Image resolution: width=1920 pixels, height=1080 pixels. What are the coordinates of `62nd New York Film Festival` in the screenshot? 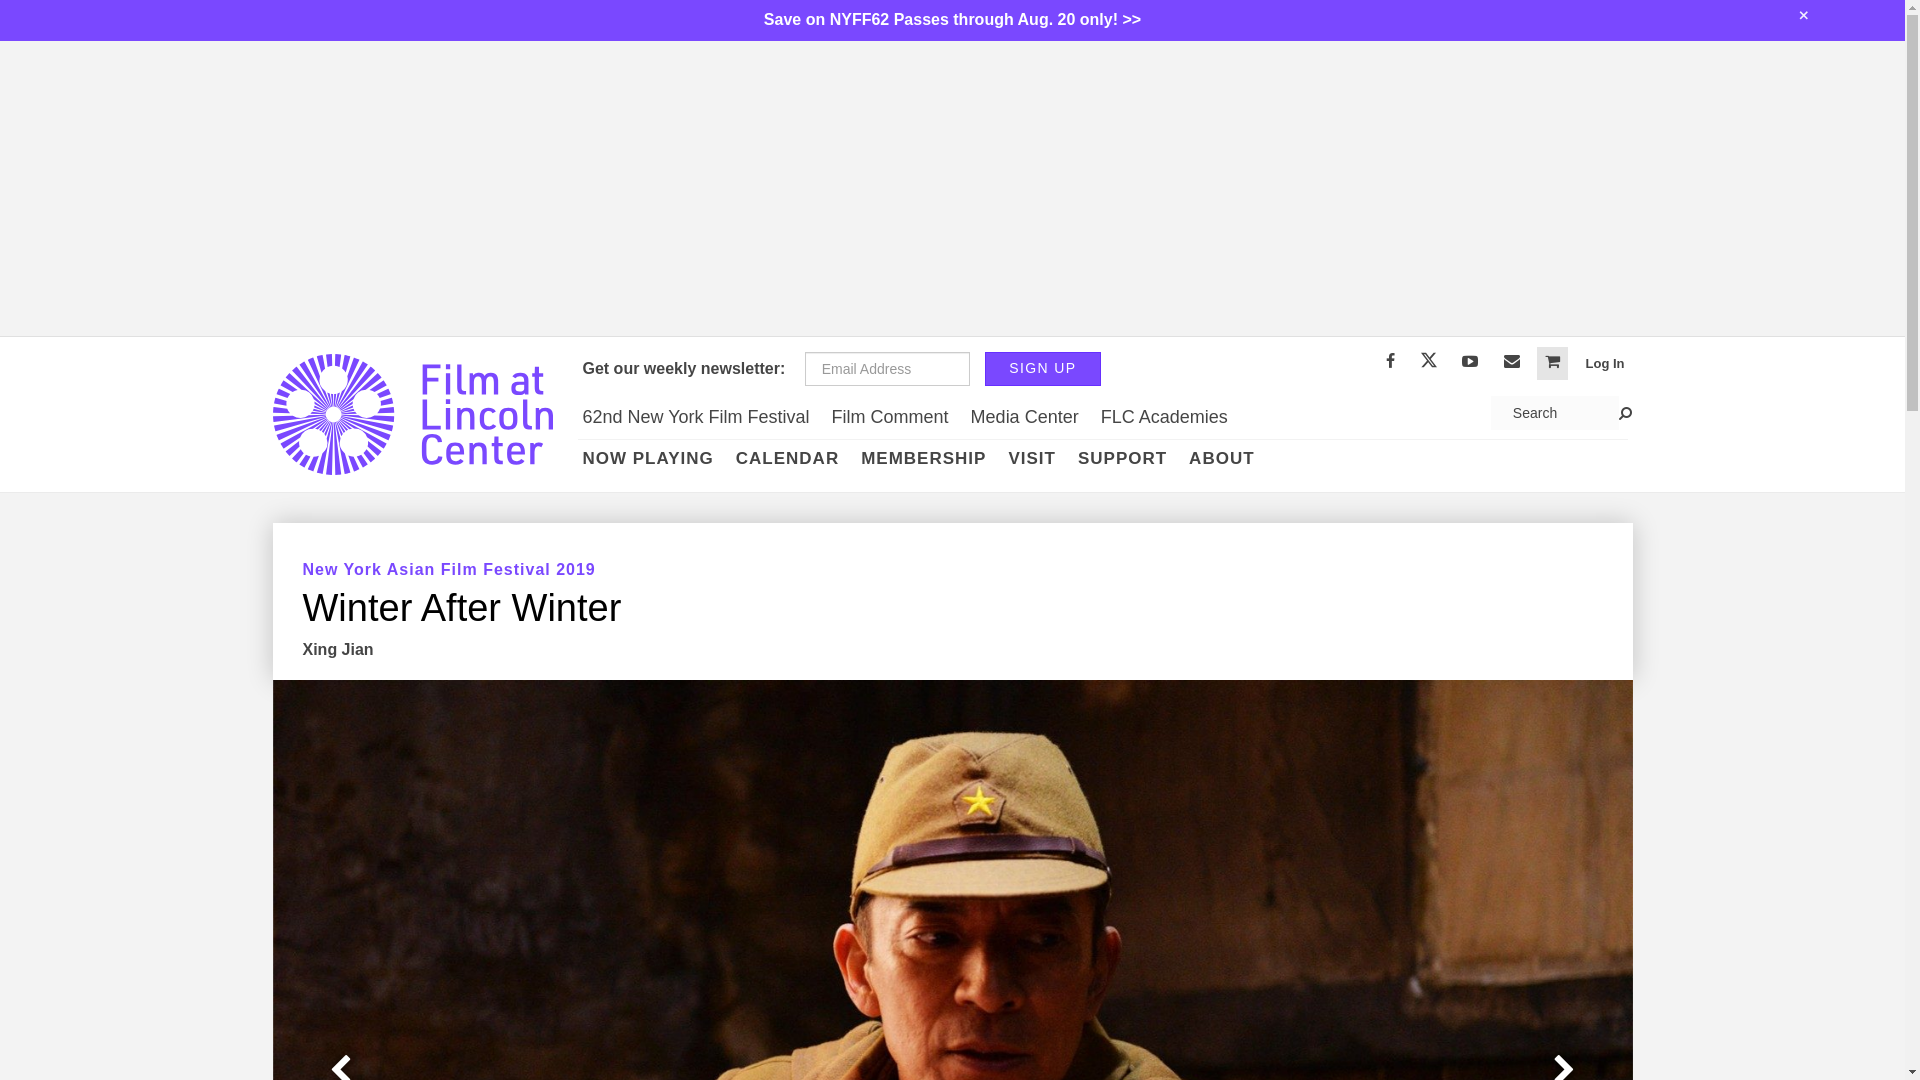 It's located at (698, 417).